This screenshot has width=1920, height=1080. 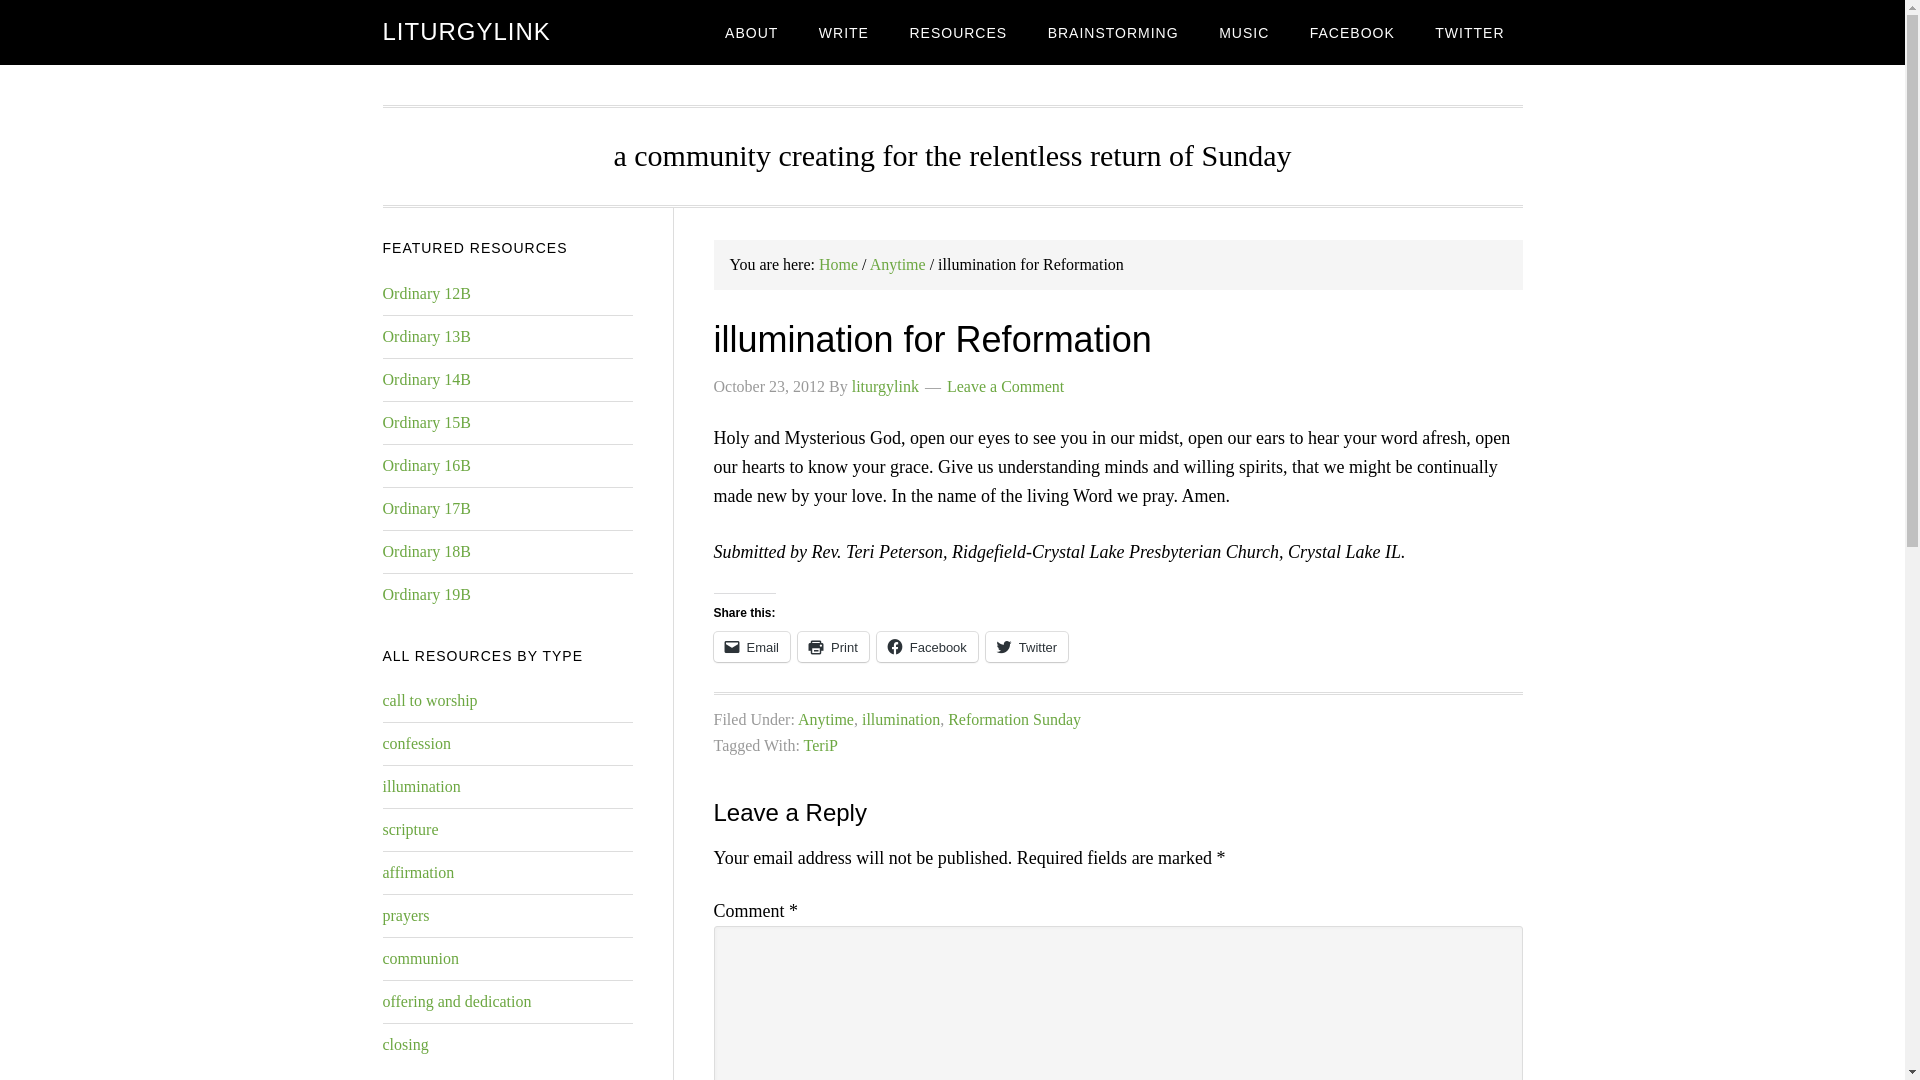 I want to click on illumination, so click(x=421, y=786).